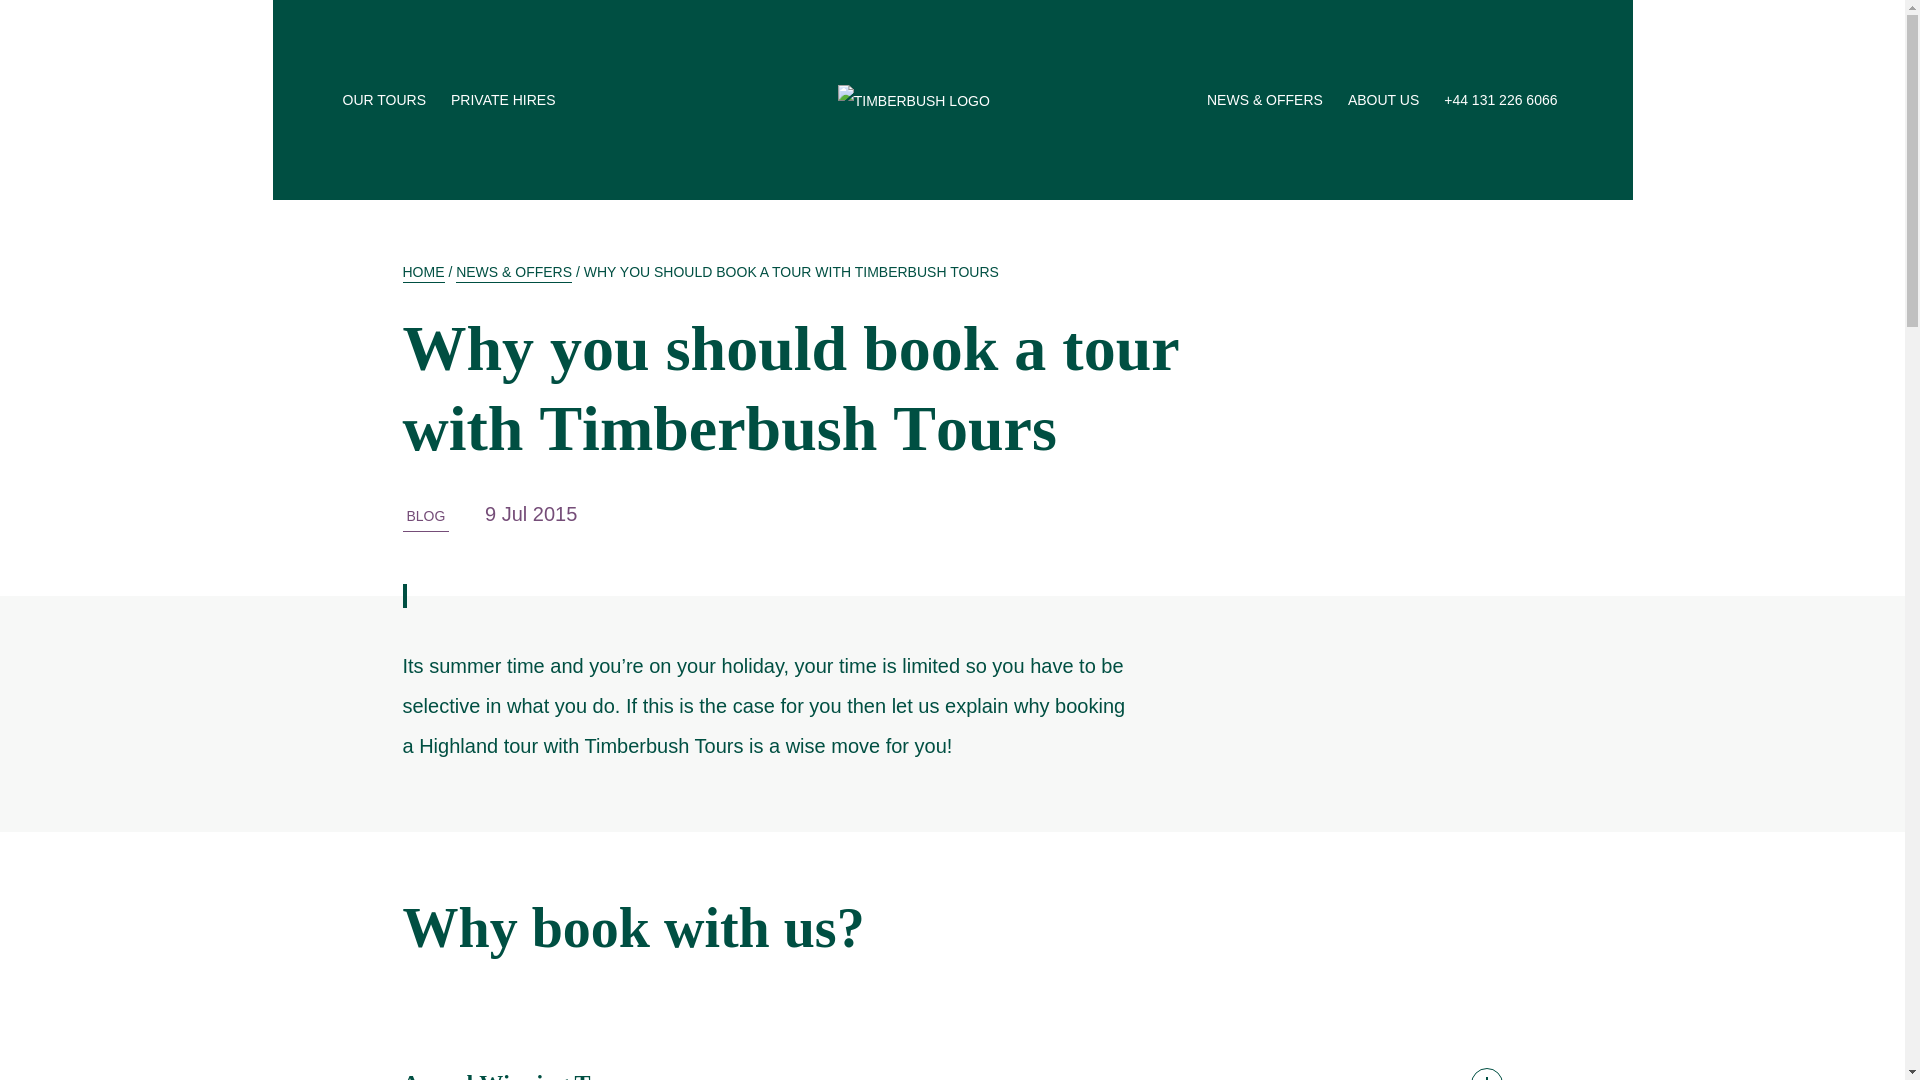 The image size is (1920, 1080). What do you see at coordinates (1386, 100) in the screenshot?
I see `ABOUT US` at bounding box center [1386, 100].